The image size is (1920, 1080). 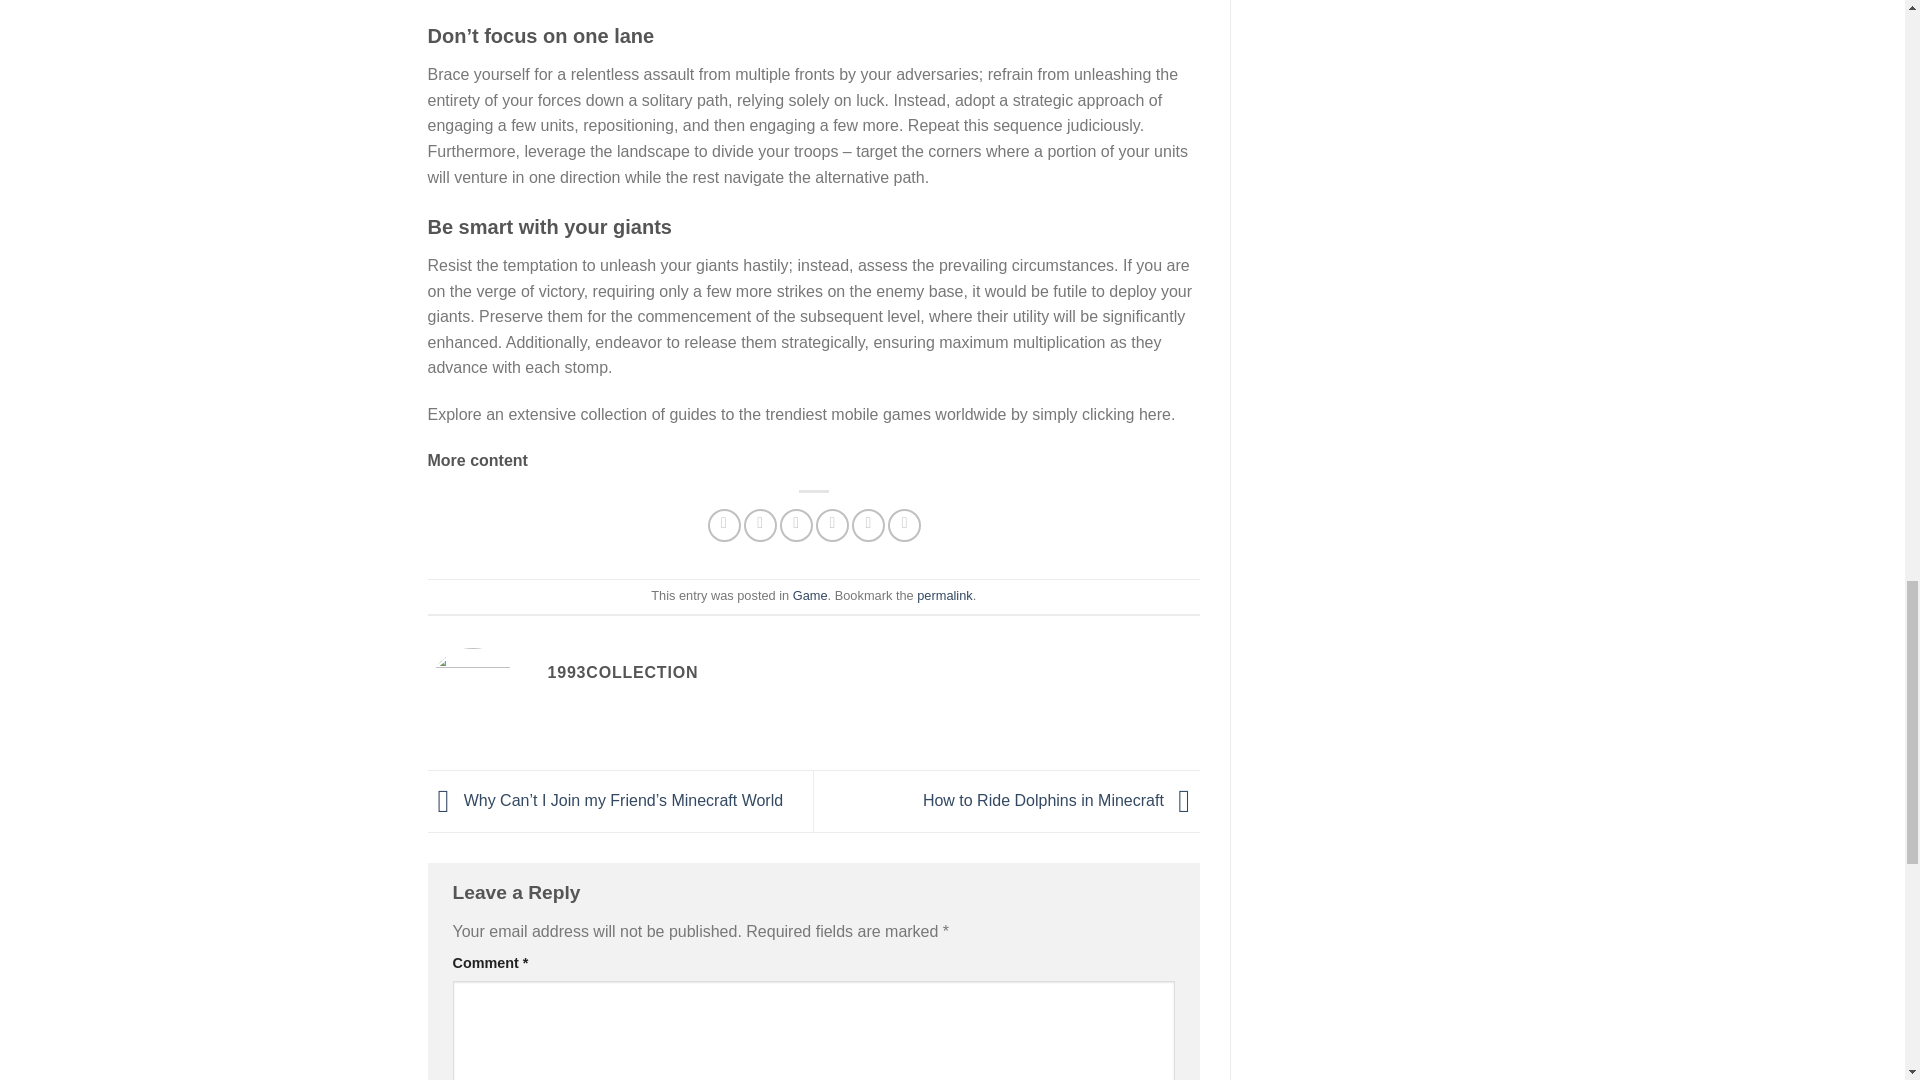 I want to click on Game, so click(x=810, y=594).